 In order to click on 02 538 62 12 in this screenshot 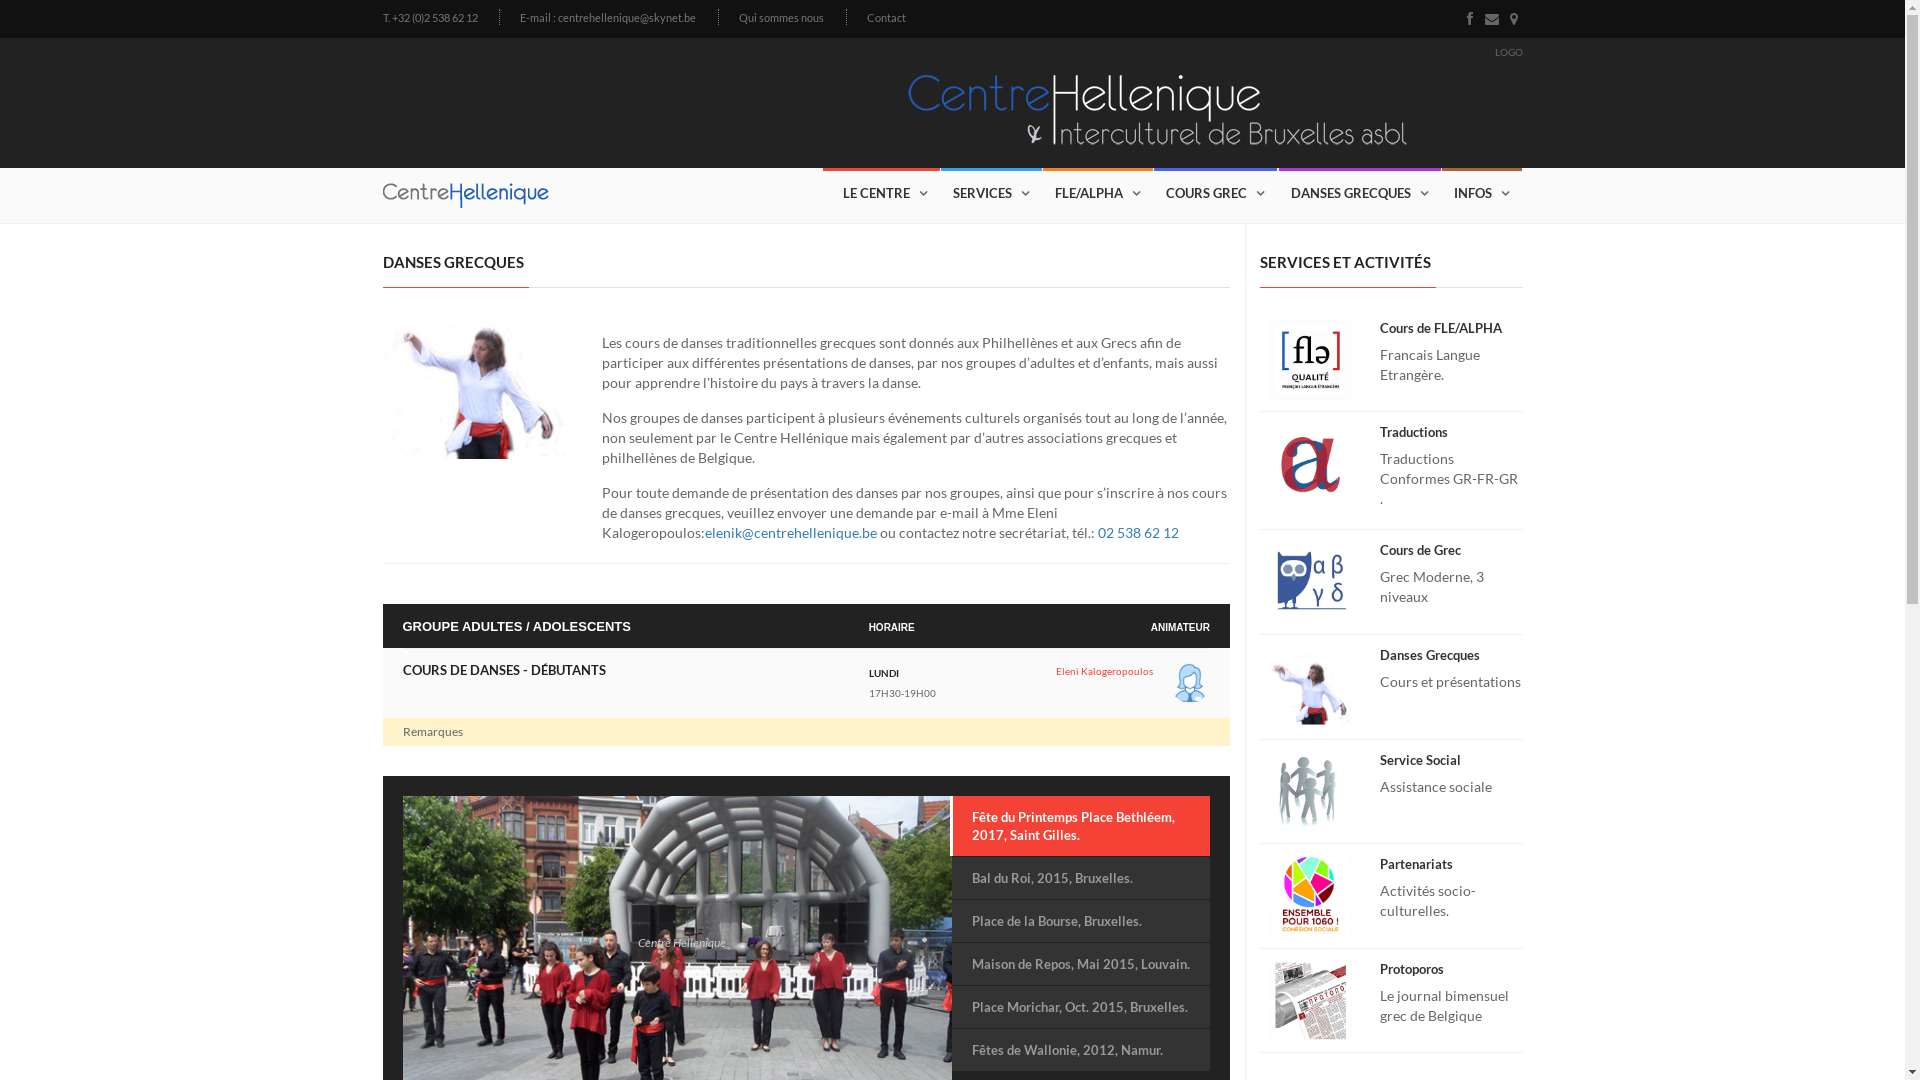, I will do `click(1138, 532)`.